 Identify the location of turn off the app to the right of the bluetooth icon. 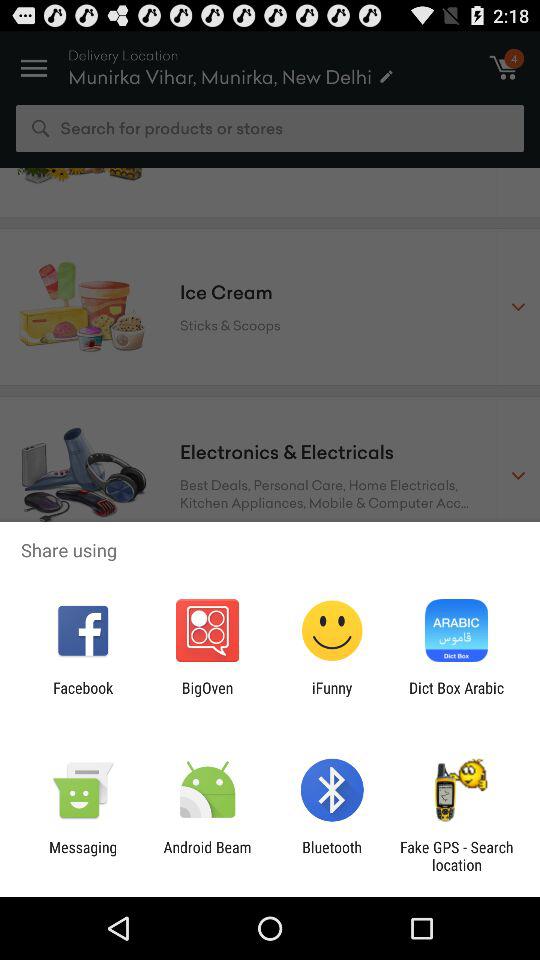
(456, 856).